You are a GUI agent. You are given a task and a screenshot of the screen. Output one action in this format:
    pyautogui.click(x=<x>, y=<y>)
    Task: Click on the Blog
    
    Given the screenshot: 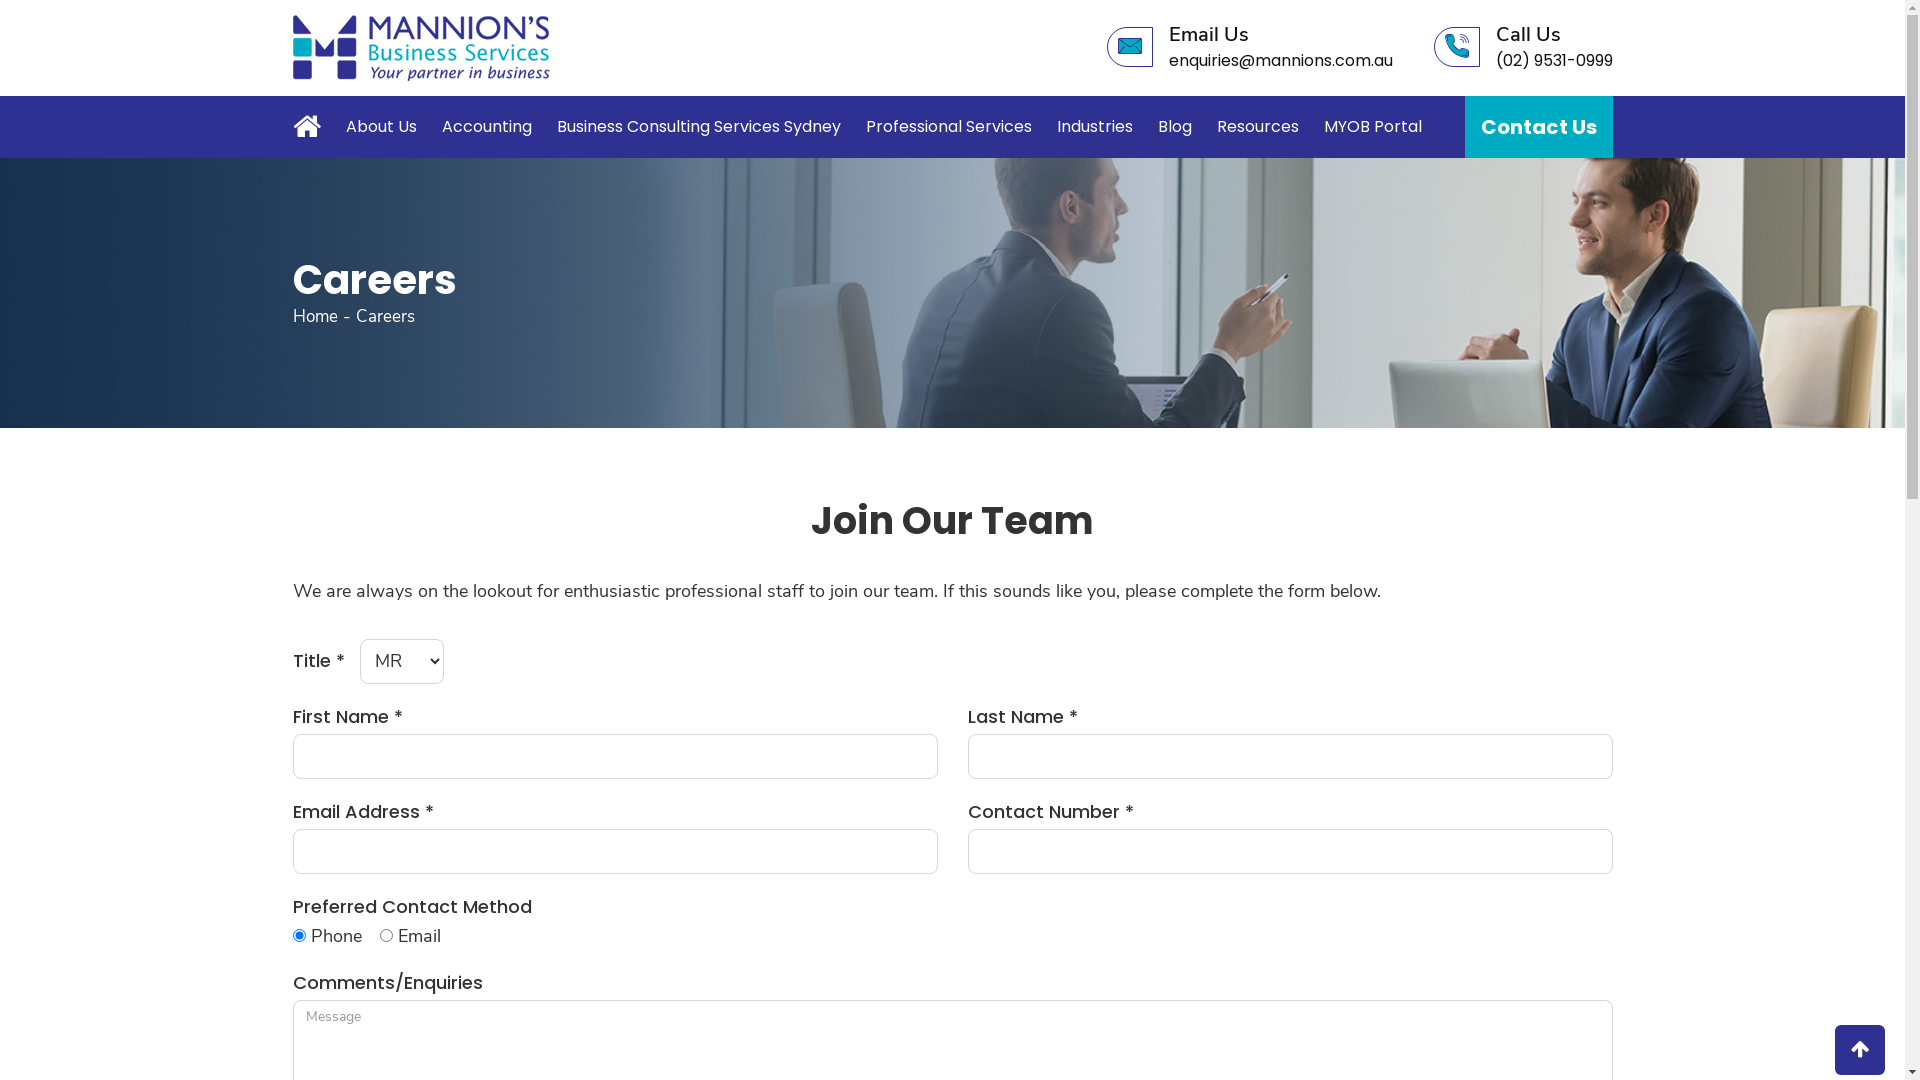 What is the action you would take?
    pyautogui.click(x=1175, y=127)
    